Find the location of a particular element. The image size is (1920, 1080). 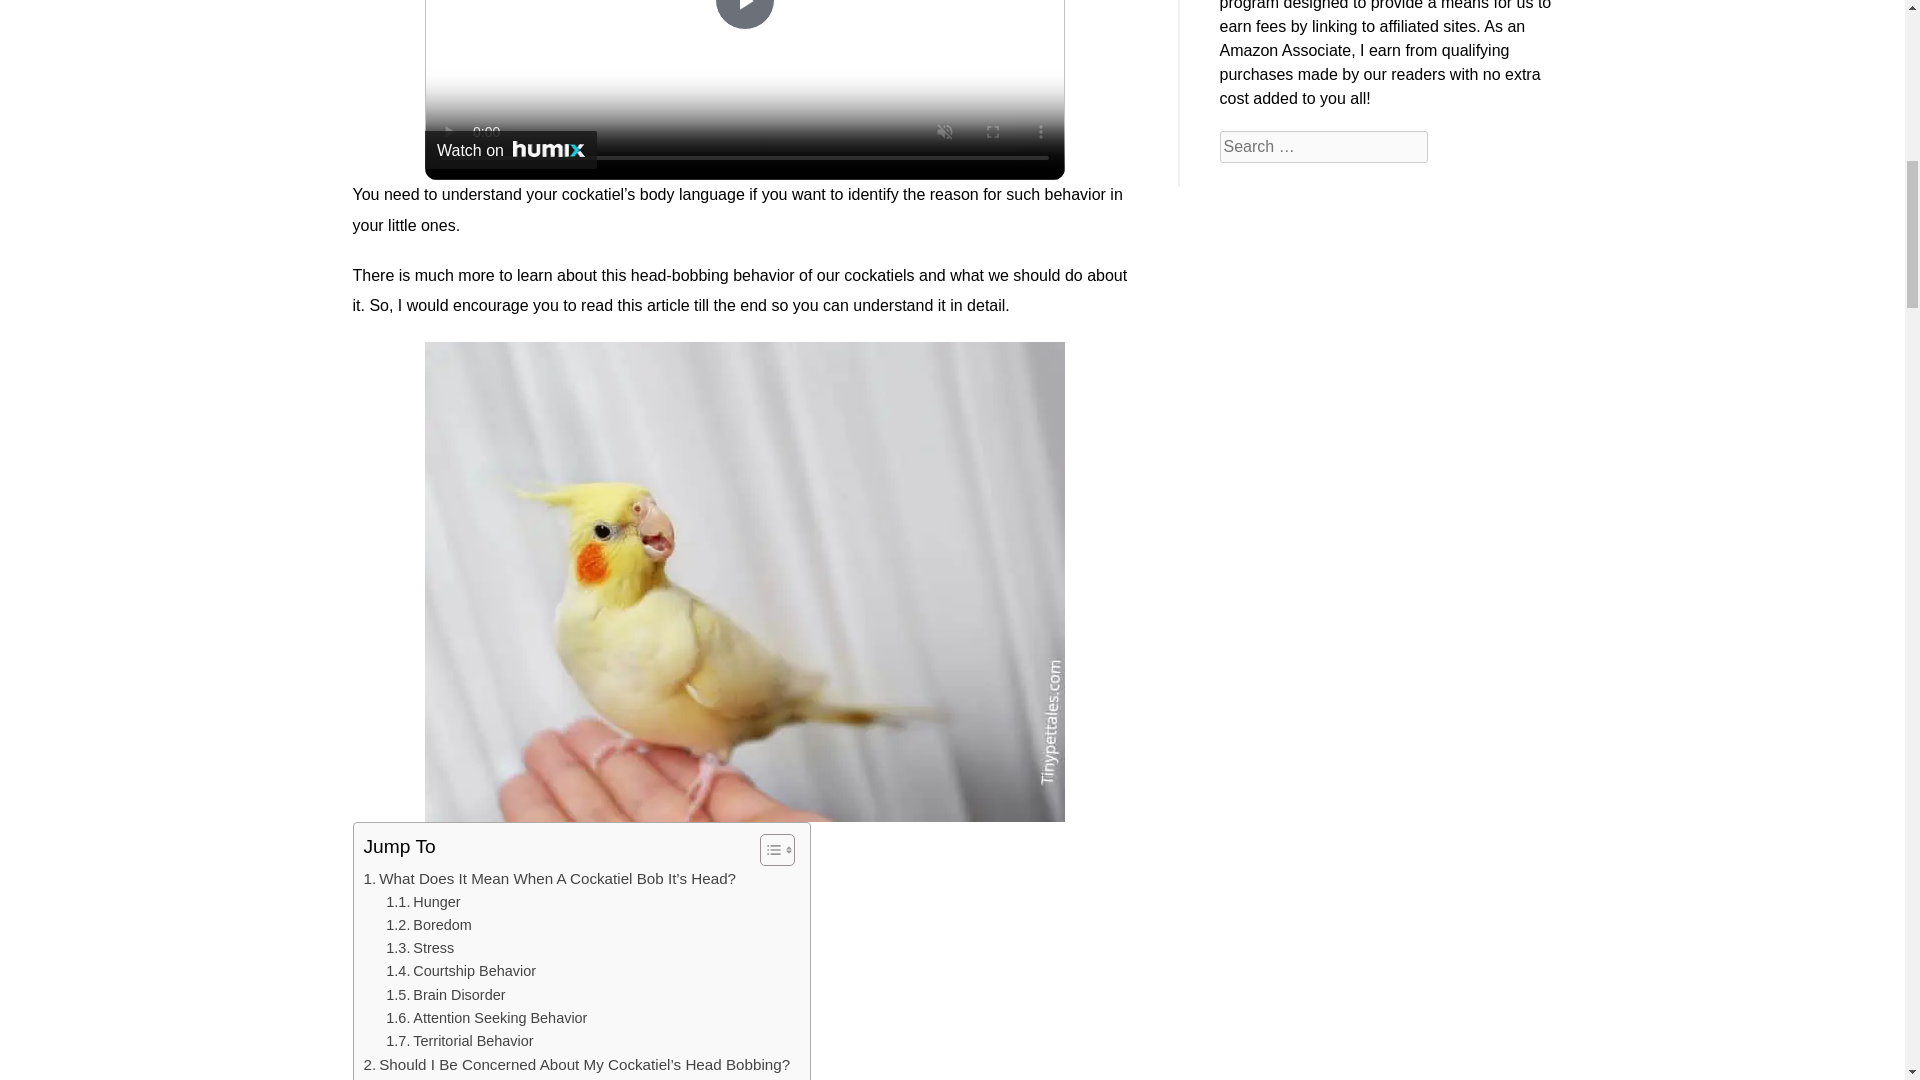

Courtship Behavior is located at coordinates (460, 971).